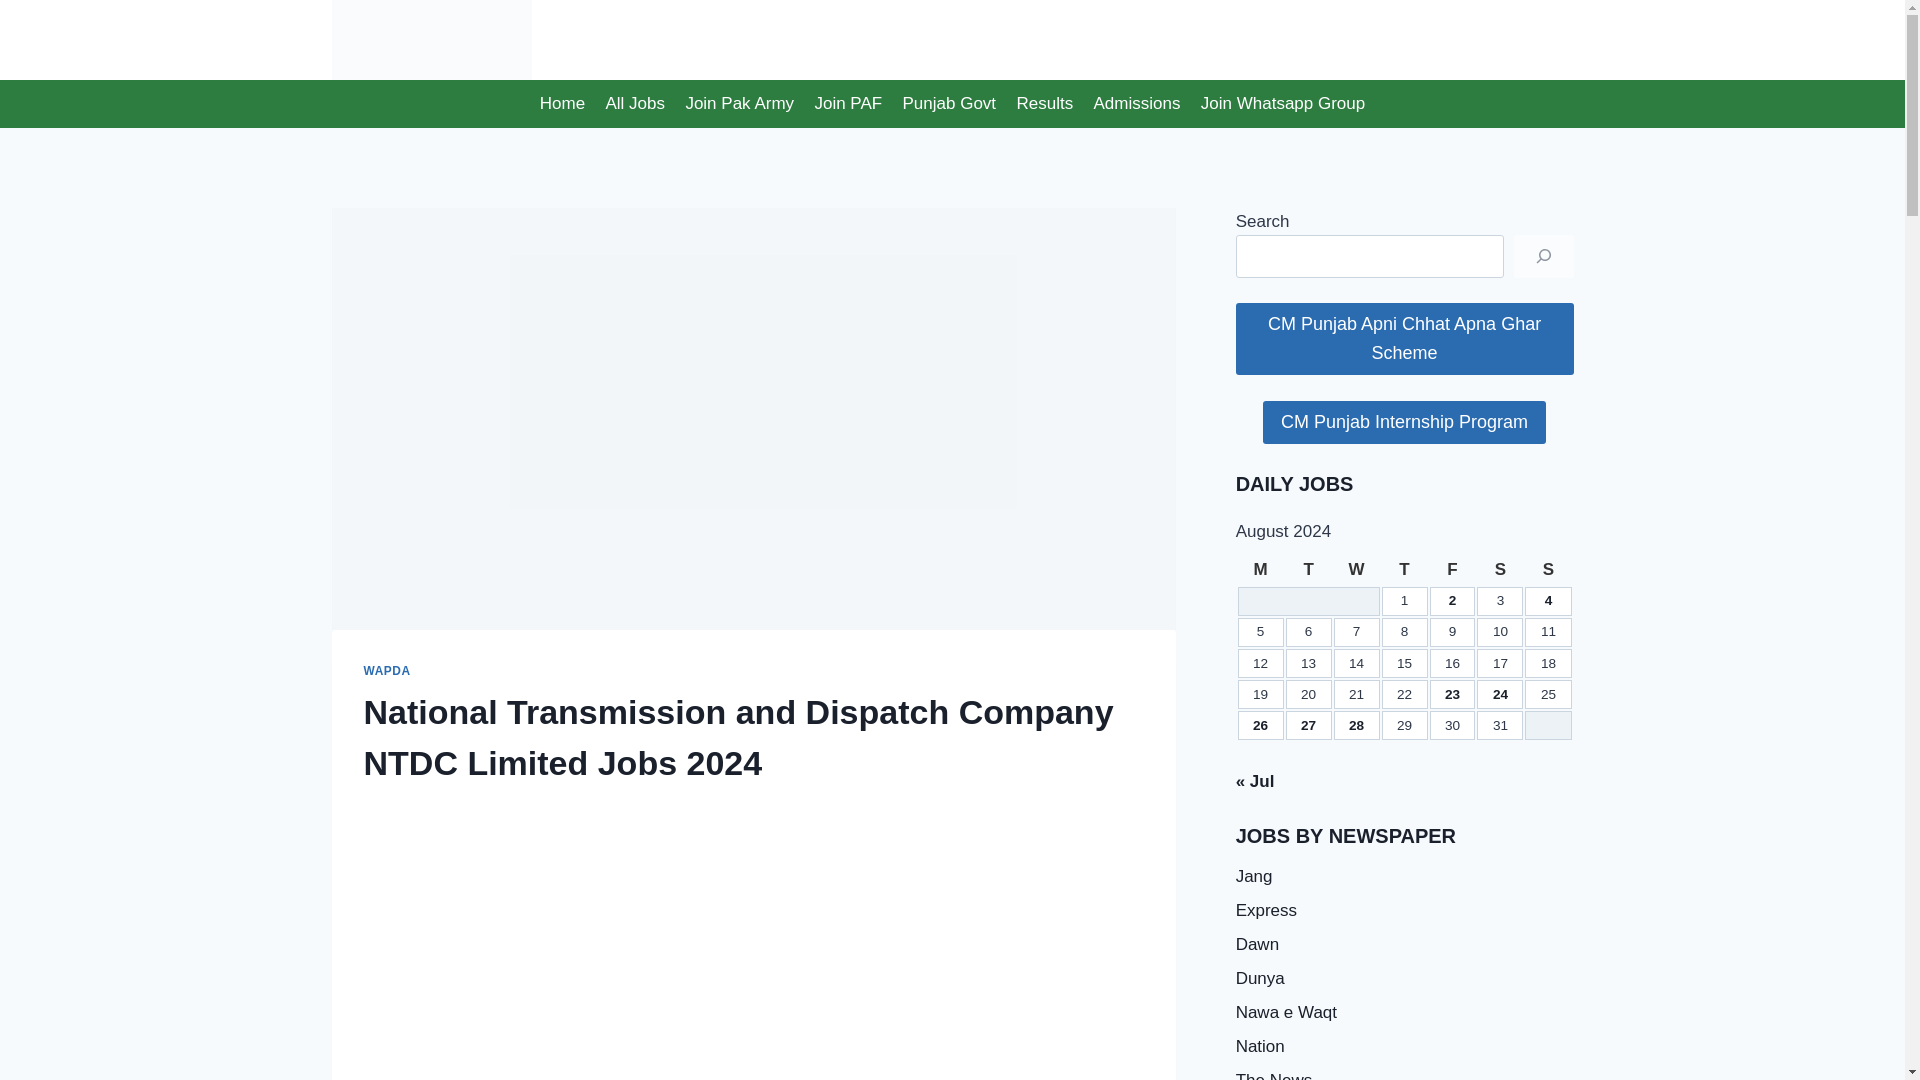  Describe the element at coordinates (1357, 570) in the screenshot. I see `Wednesday` at that location.